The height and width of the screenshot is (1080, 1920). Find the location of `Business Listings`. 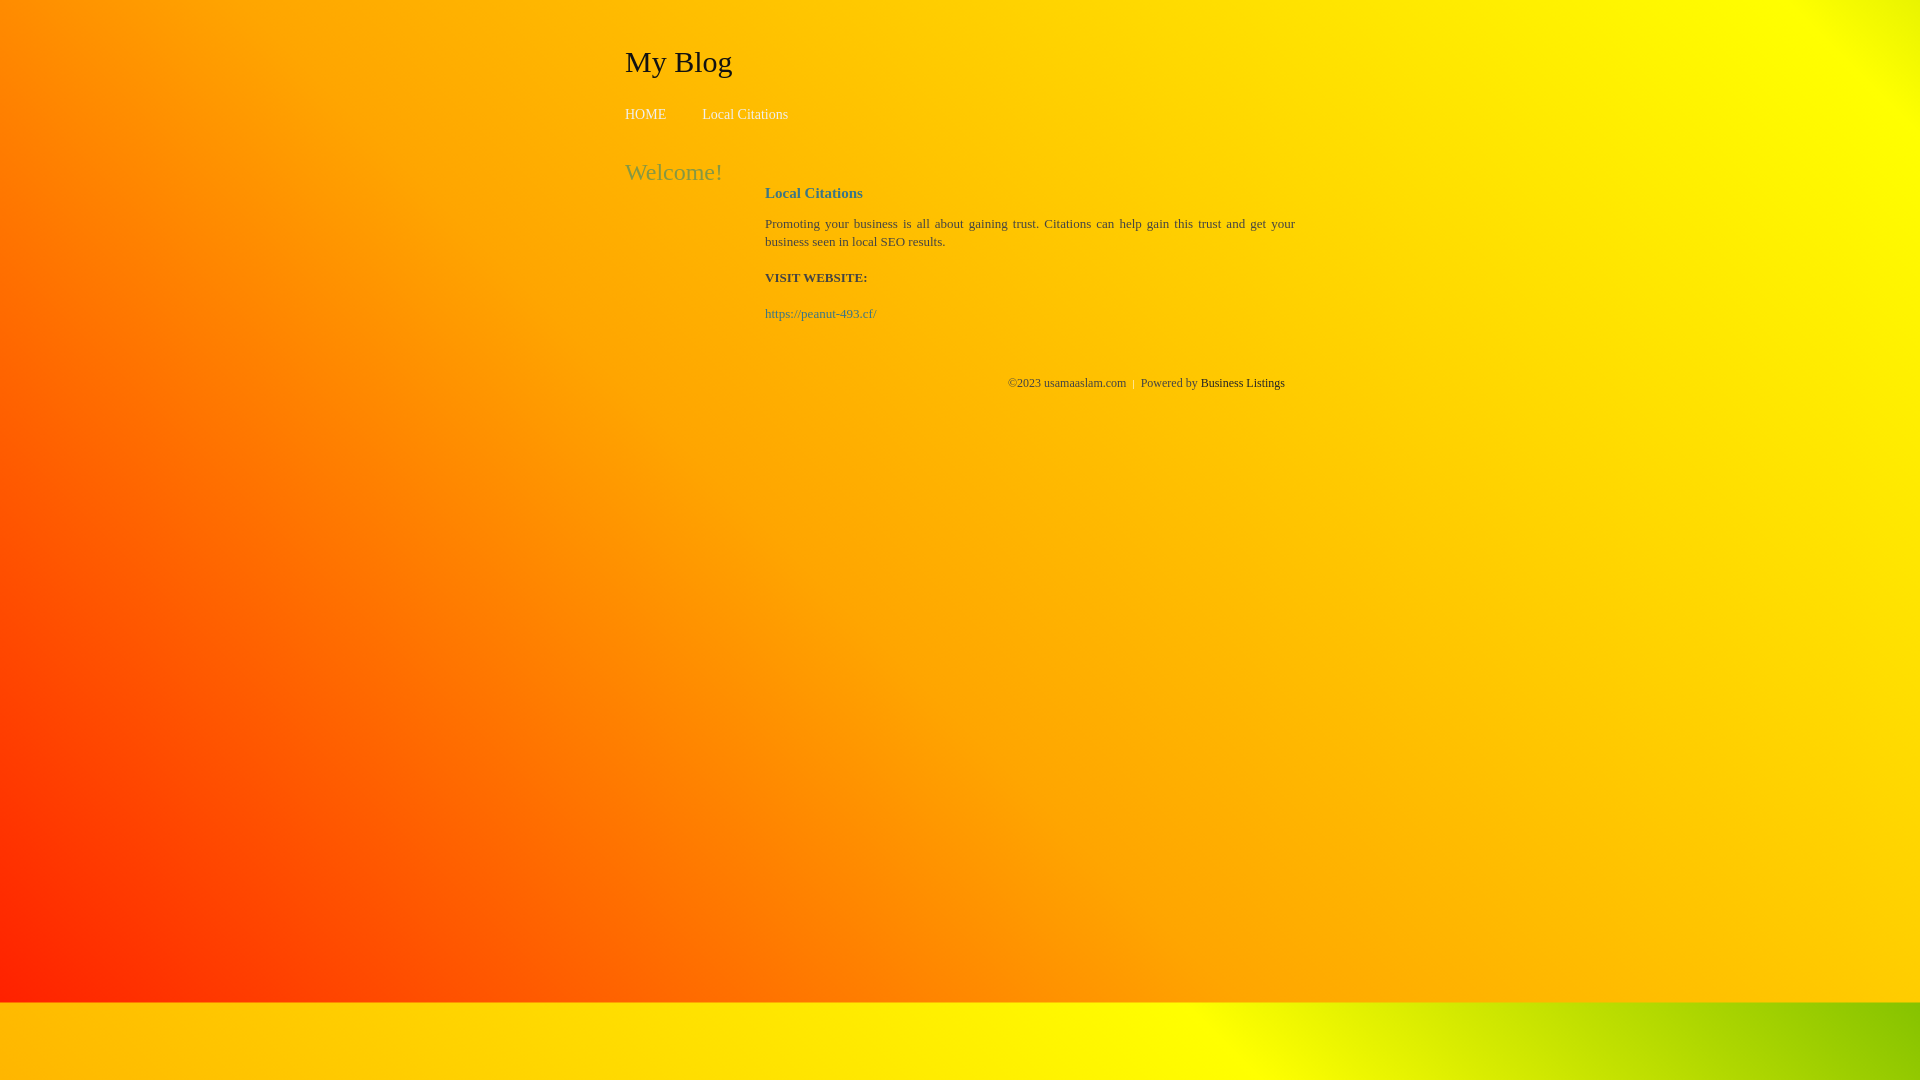

Business Listings is located at coordinates (1243, 383).